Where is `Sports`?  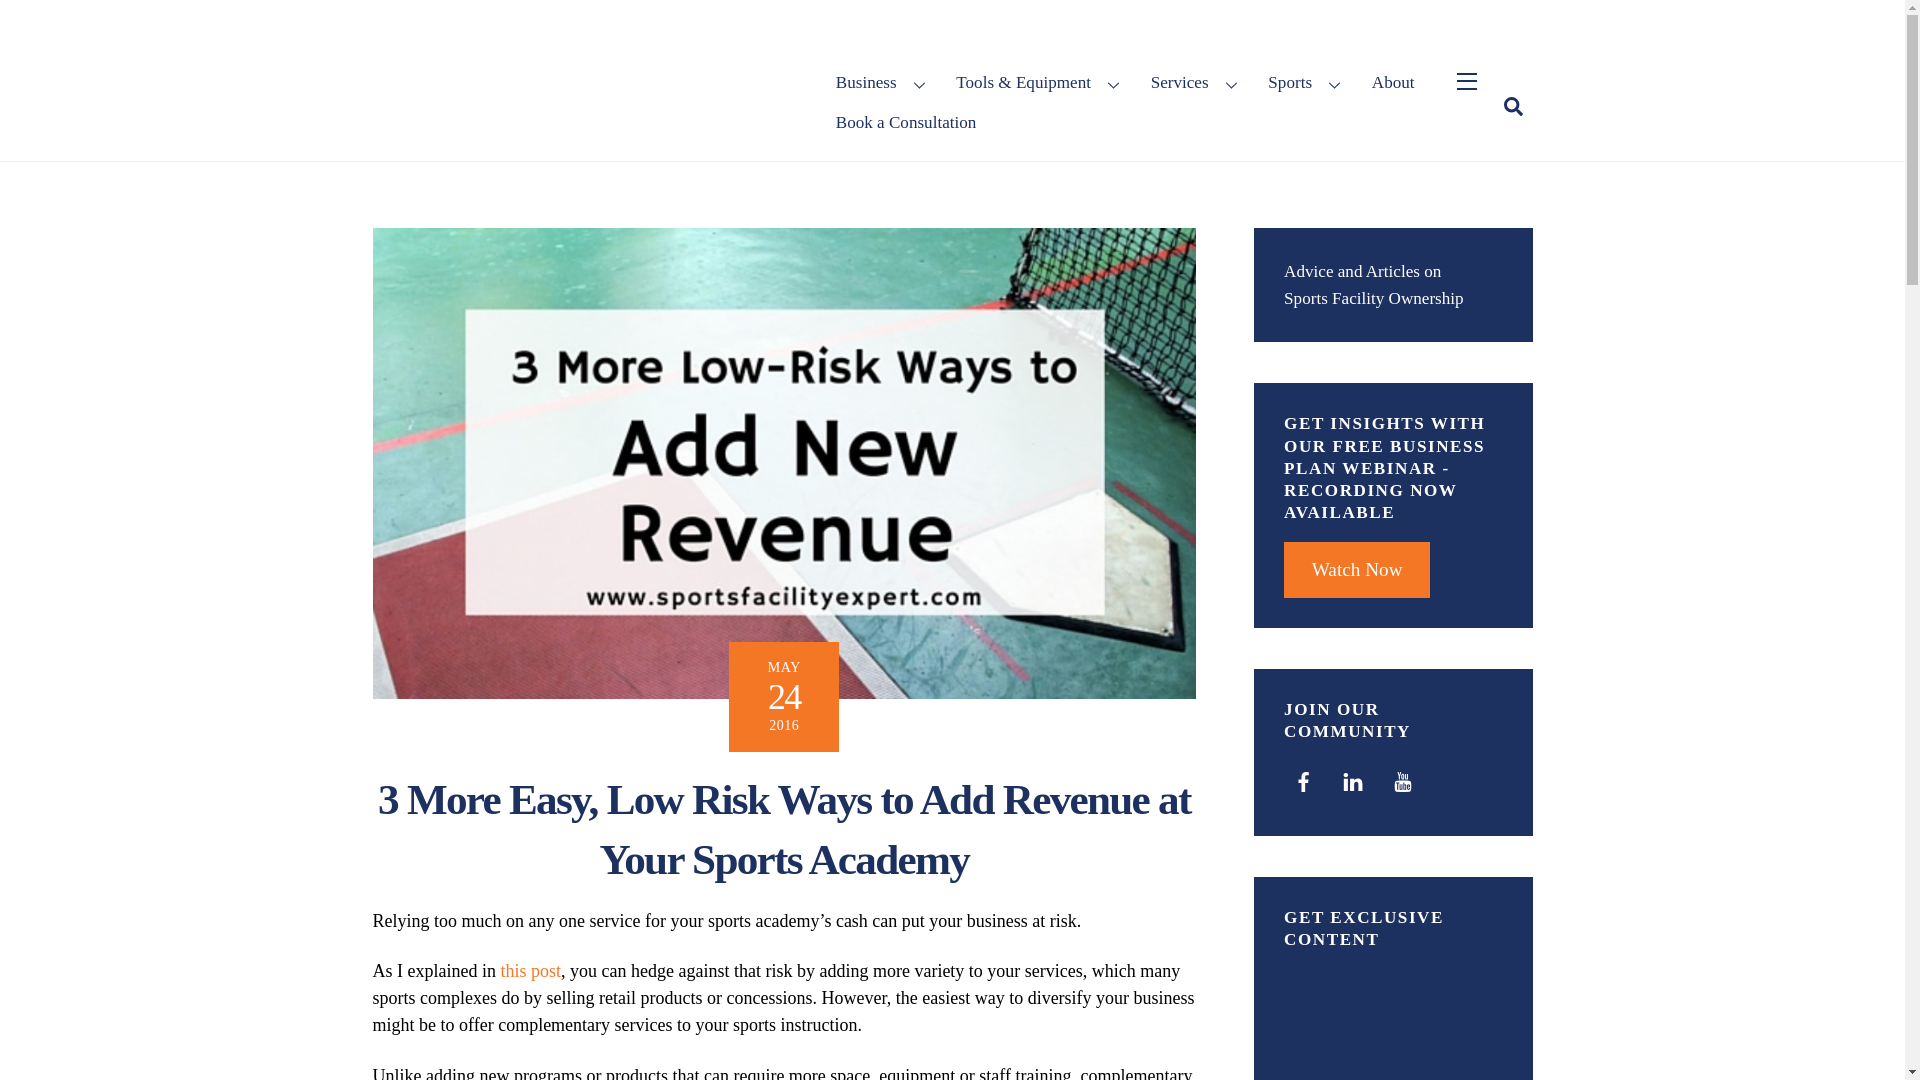
Sports is located at coordinates (1307, 82).